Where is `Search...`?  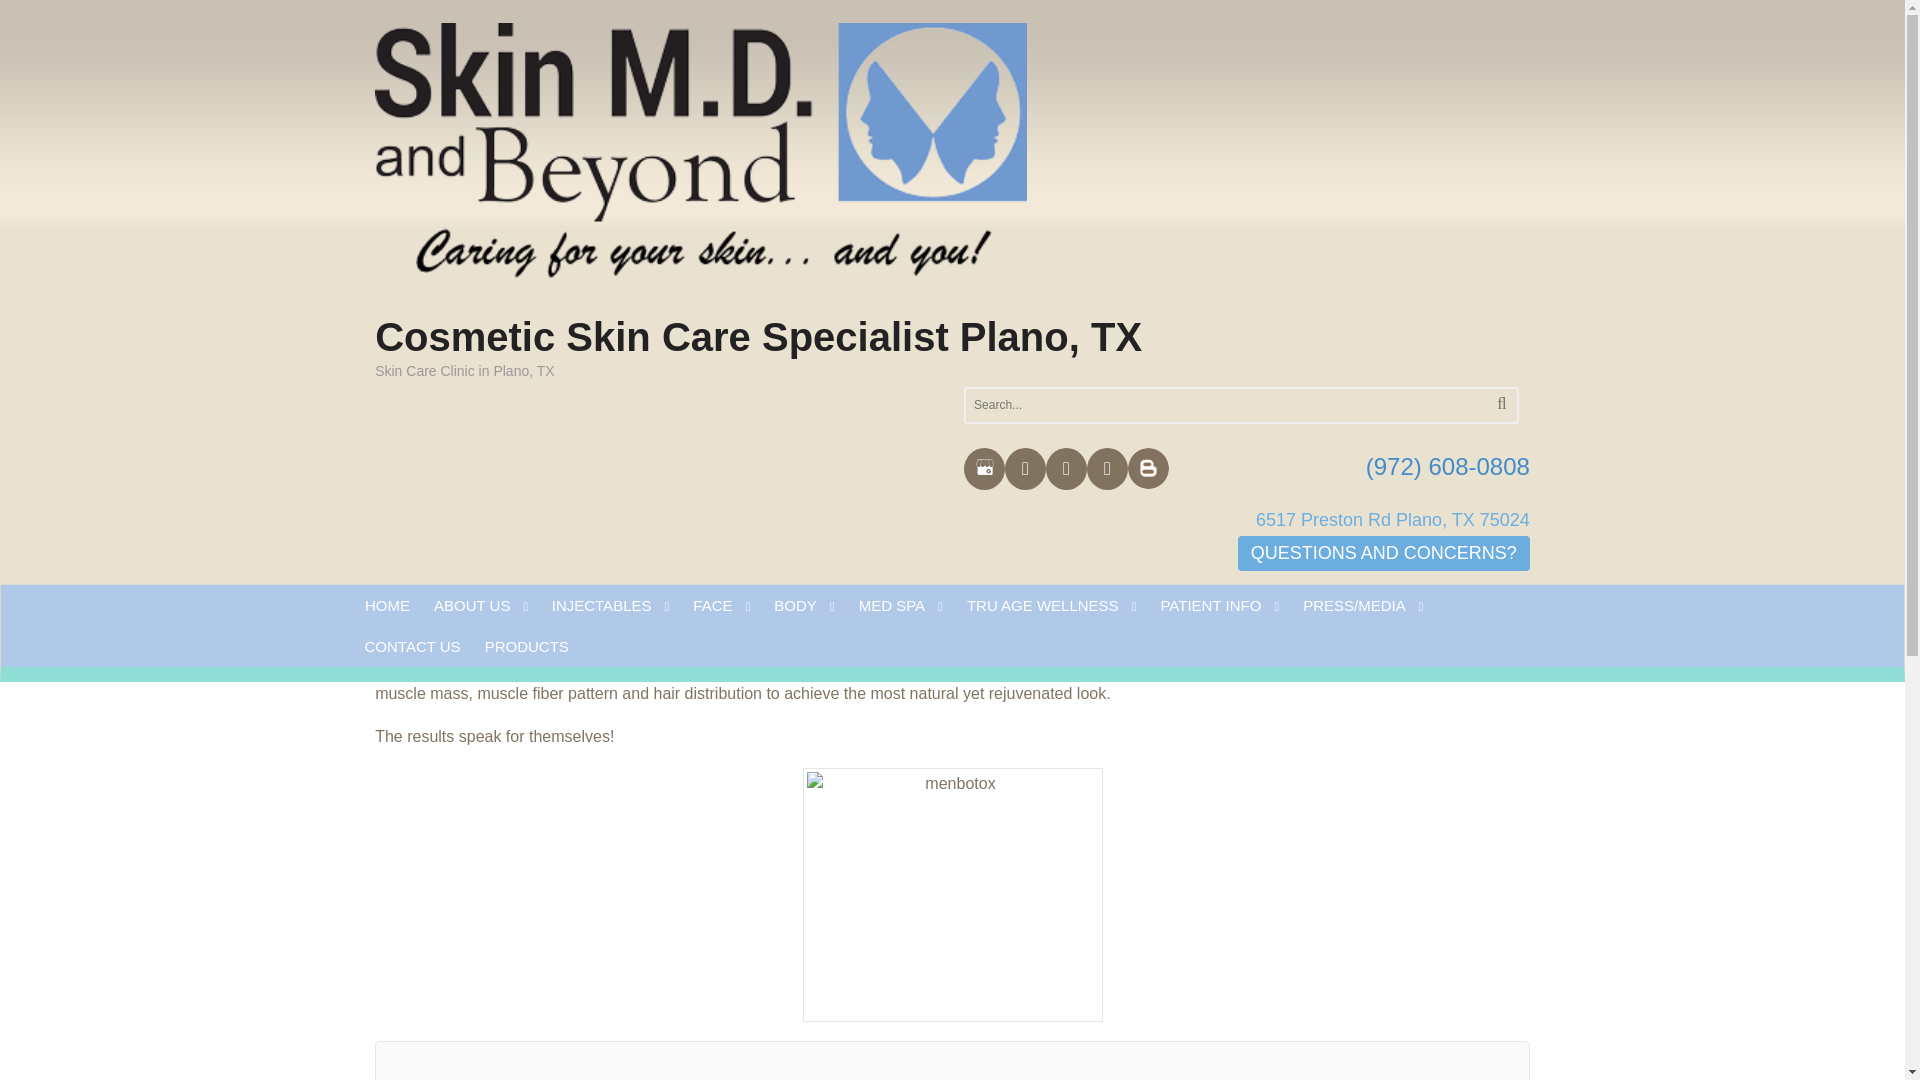
Search... is located at coordinates (1200, 405).